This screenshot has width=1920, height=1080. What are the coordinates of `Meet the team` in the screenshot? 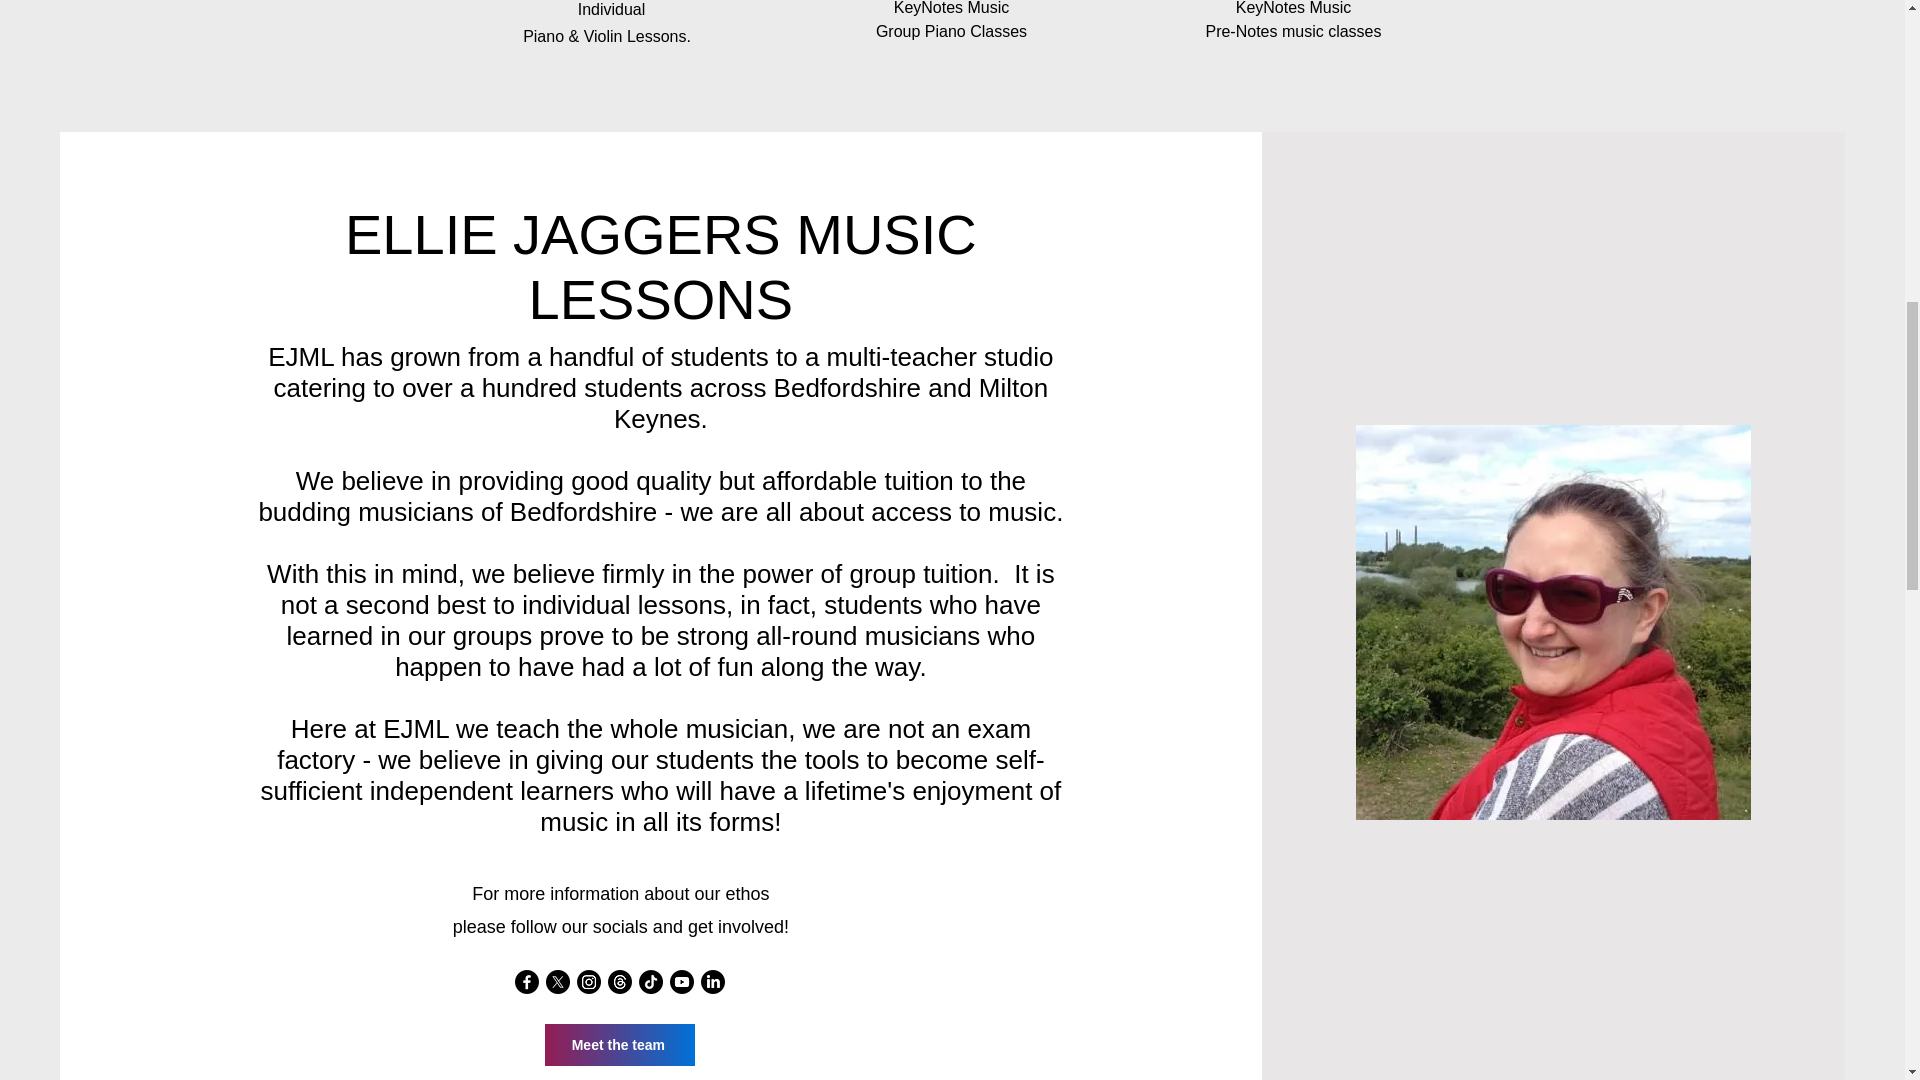 It's located at (620, 1044).